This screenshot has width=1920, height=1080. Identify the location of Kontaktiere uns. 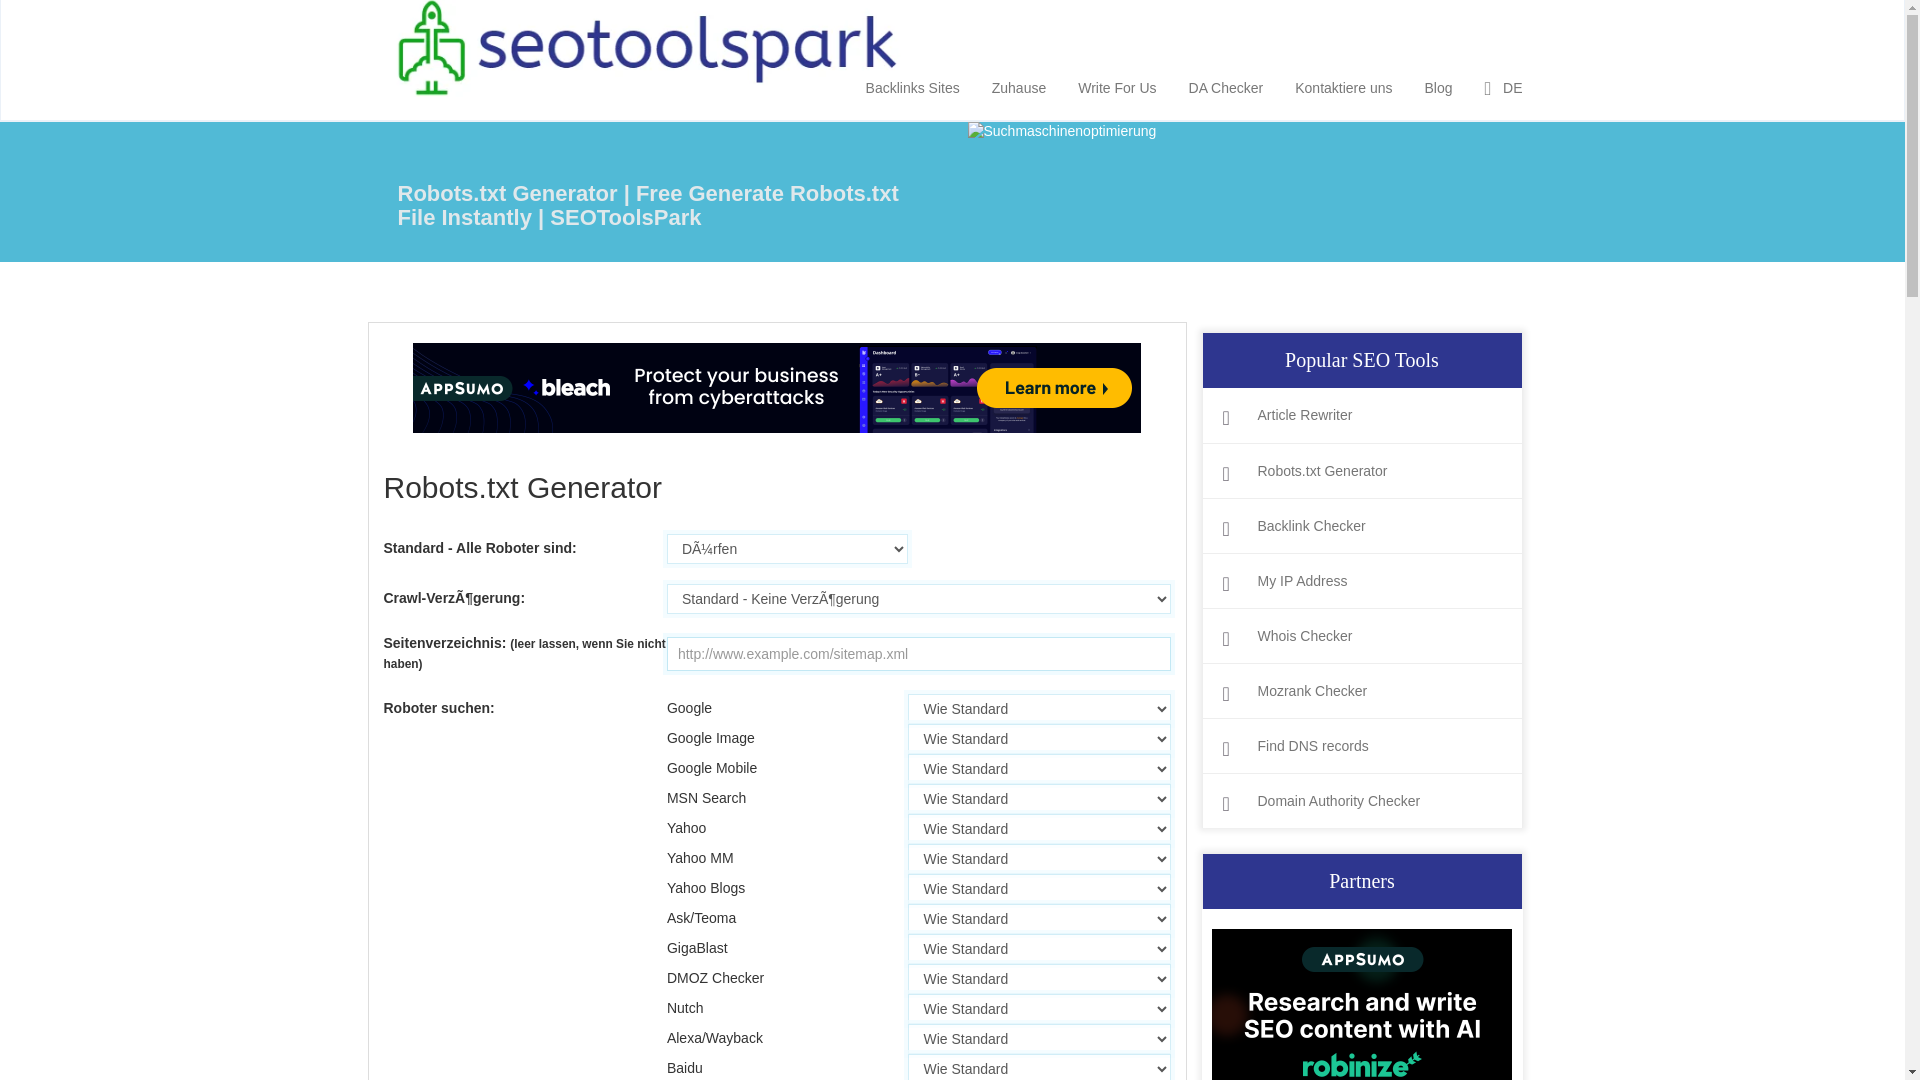
(1344, 85).